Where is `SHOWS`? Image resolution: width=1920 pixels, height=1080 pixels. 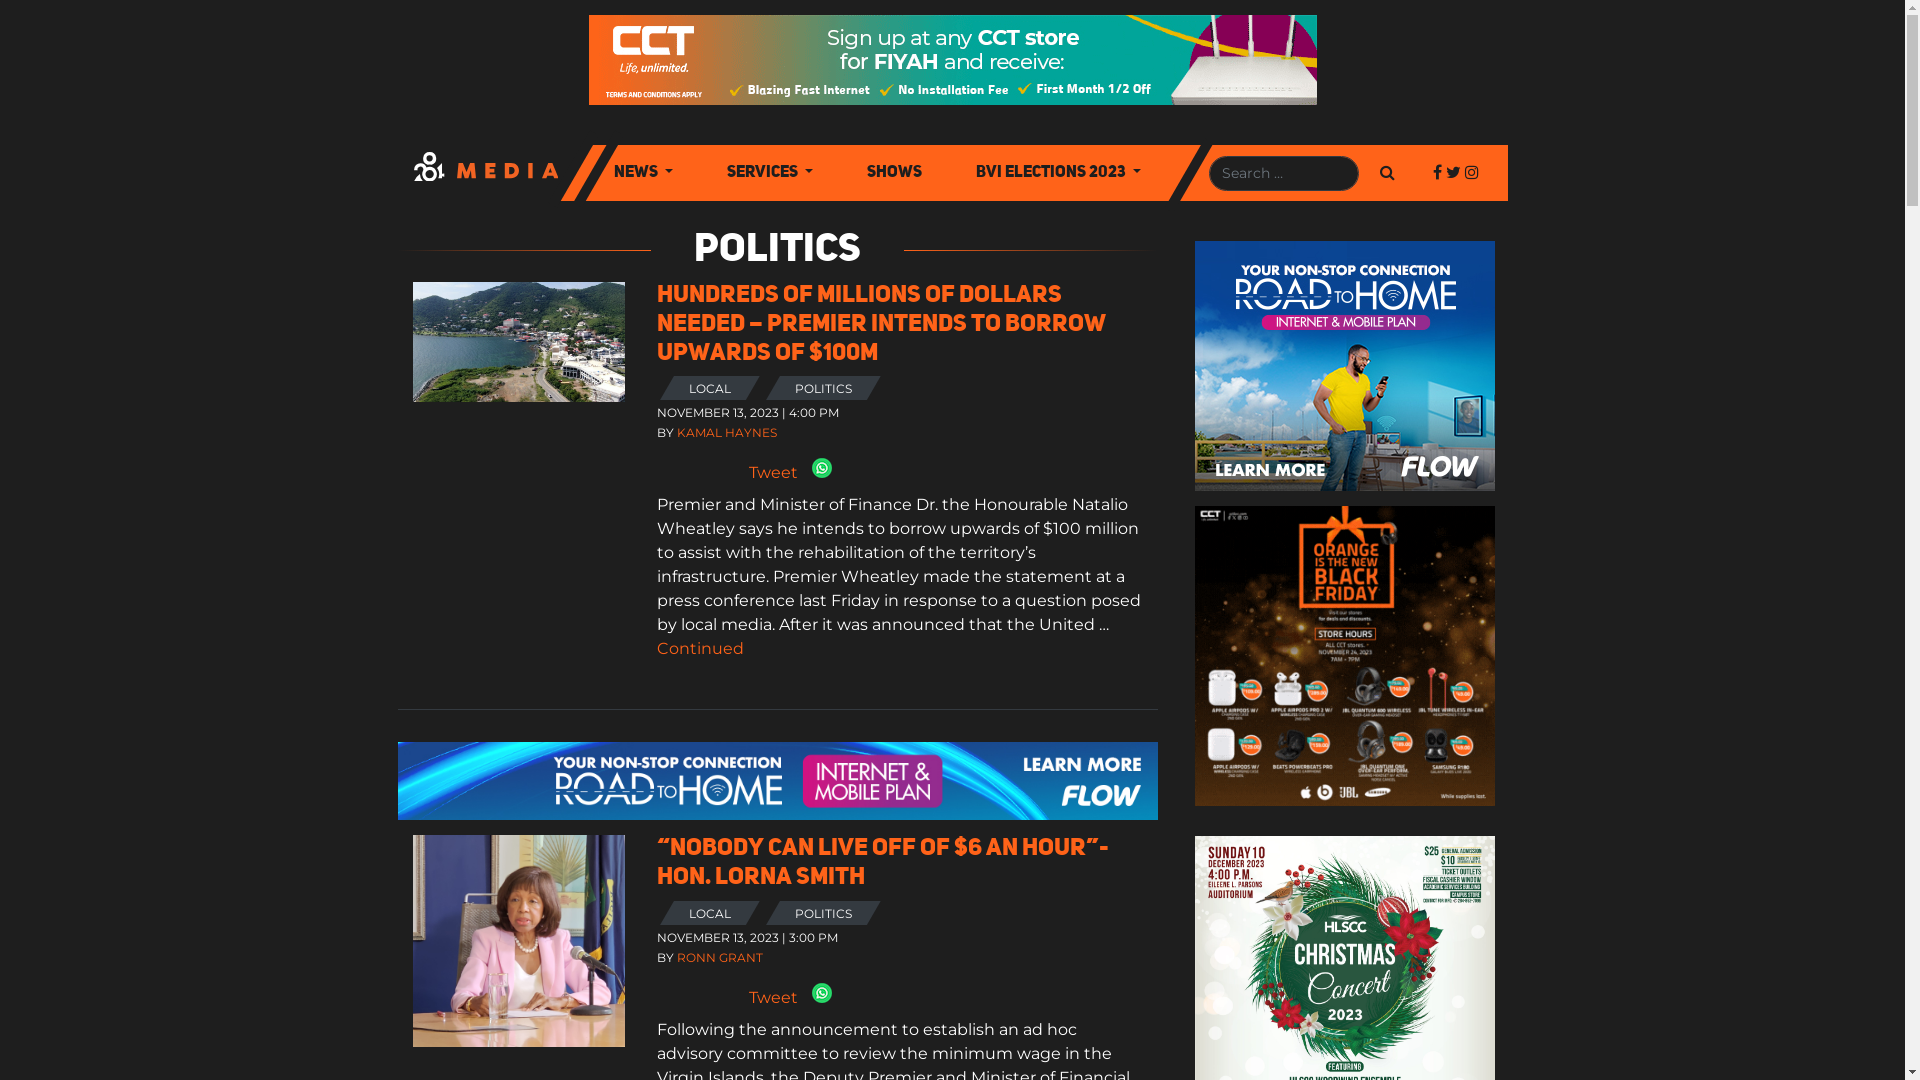 SHOWS is located at coordinates (894, 173).